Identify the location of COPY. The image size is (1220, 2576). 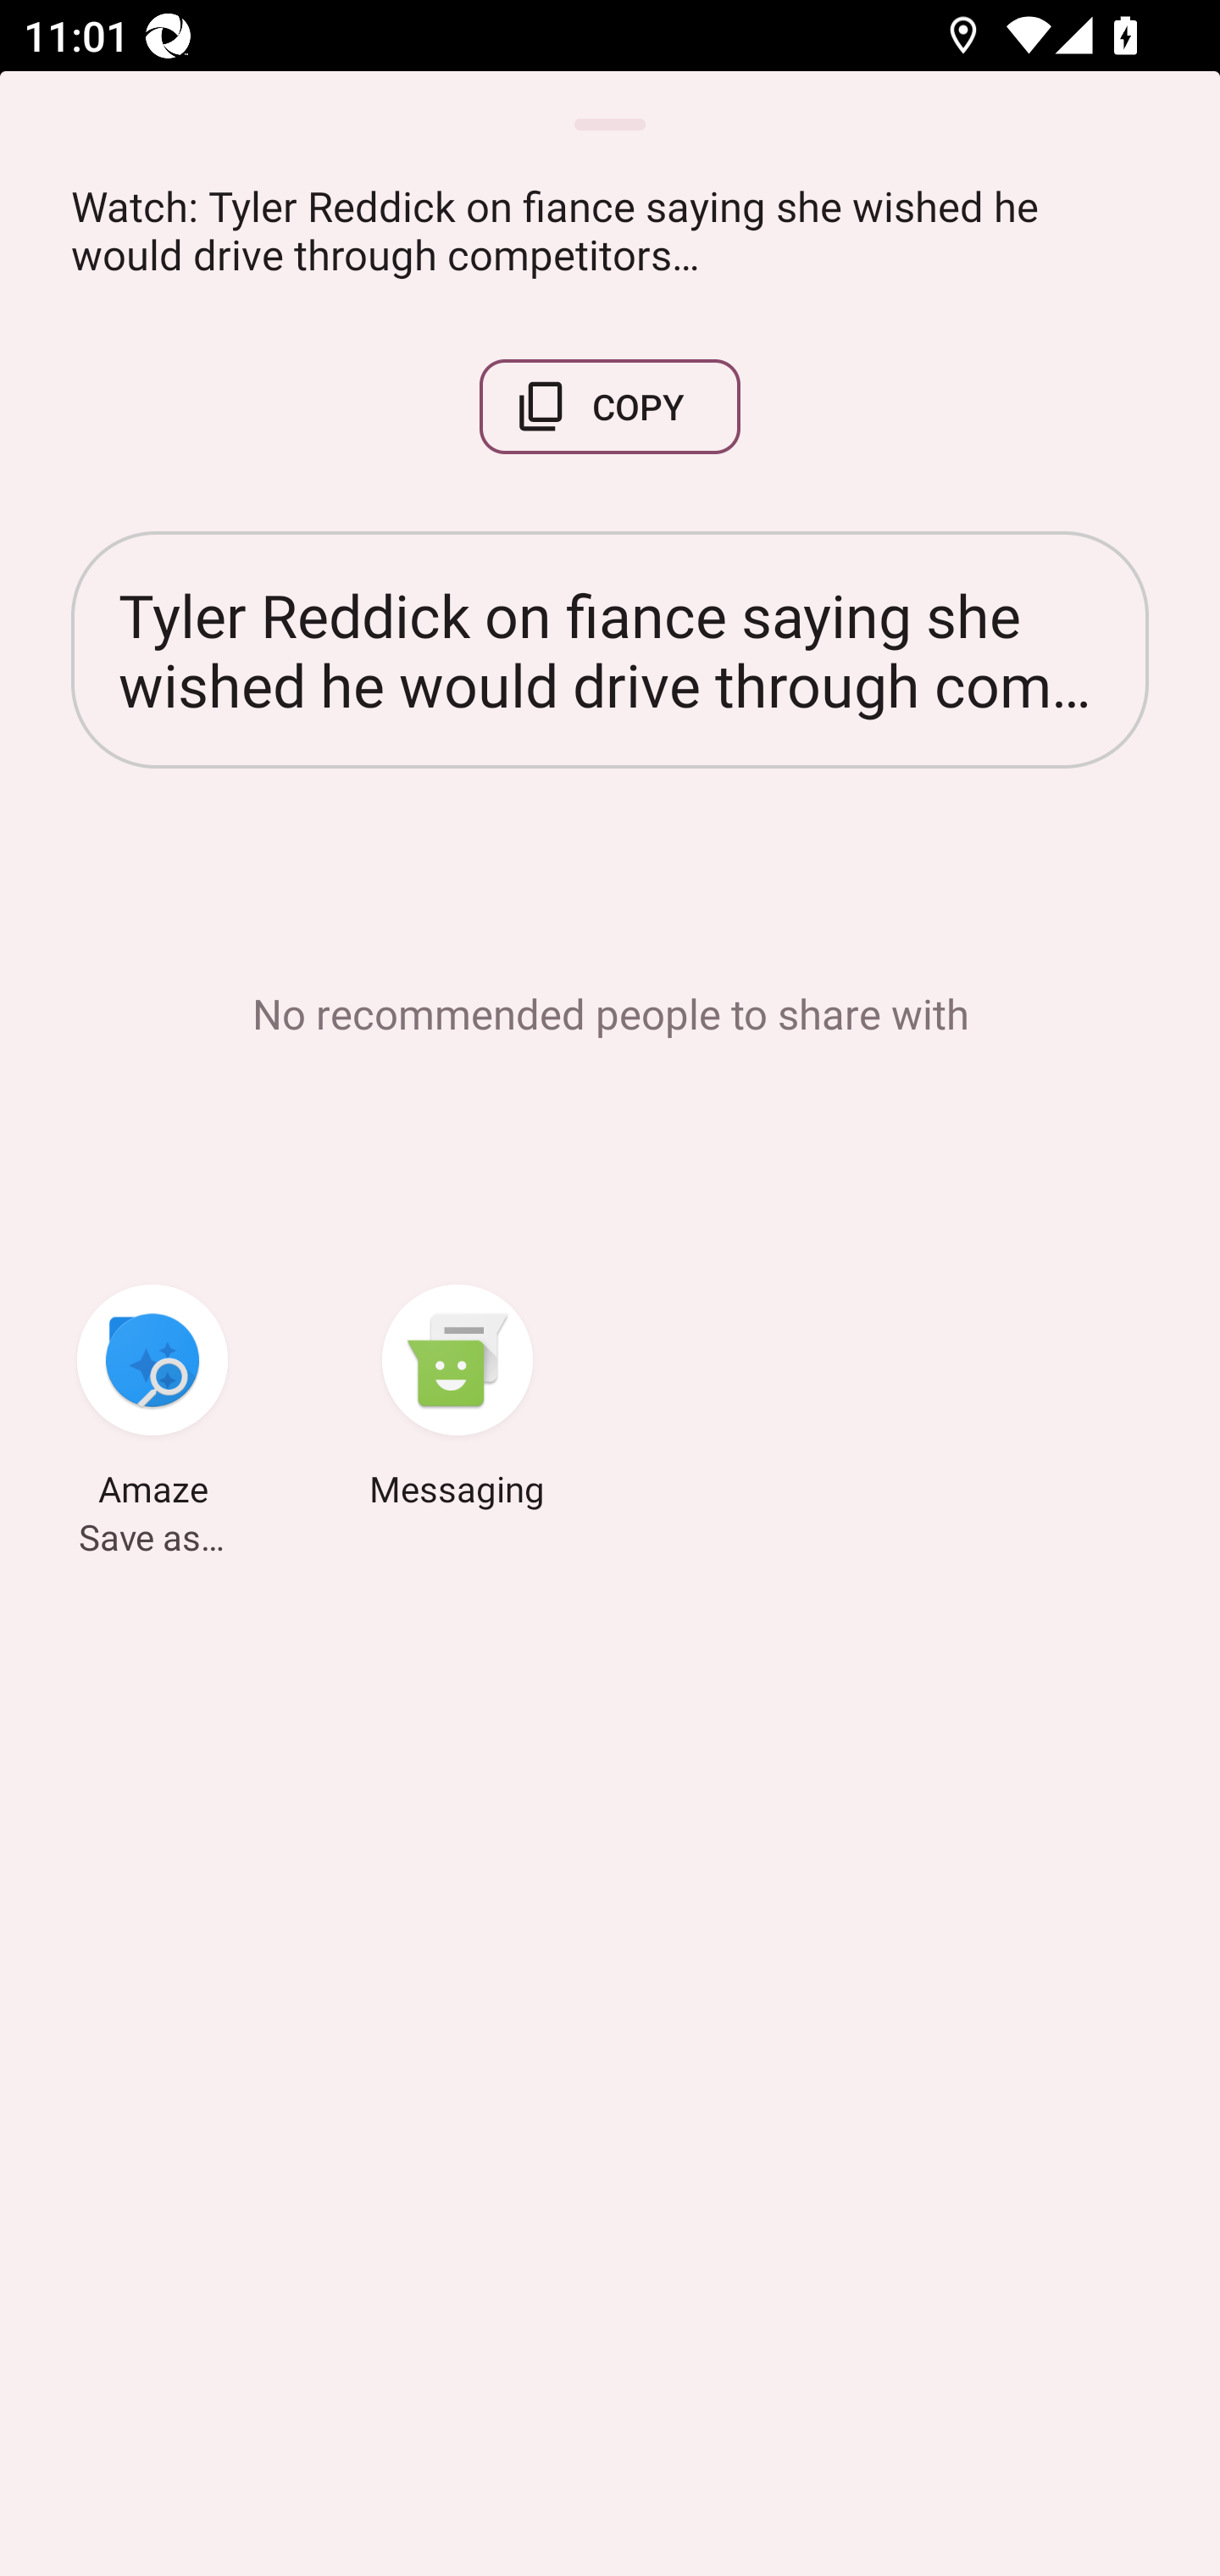
(610, 407).